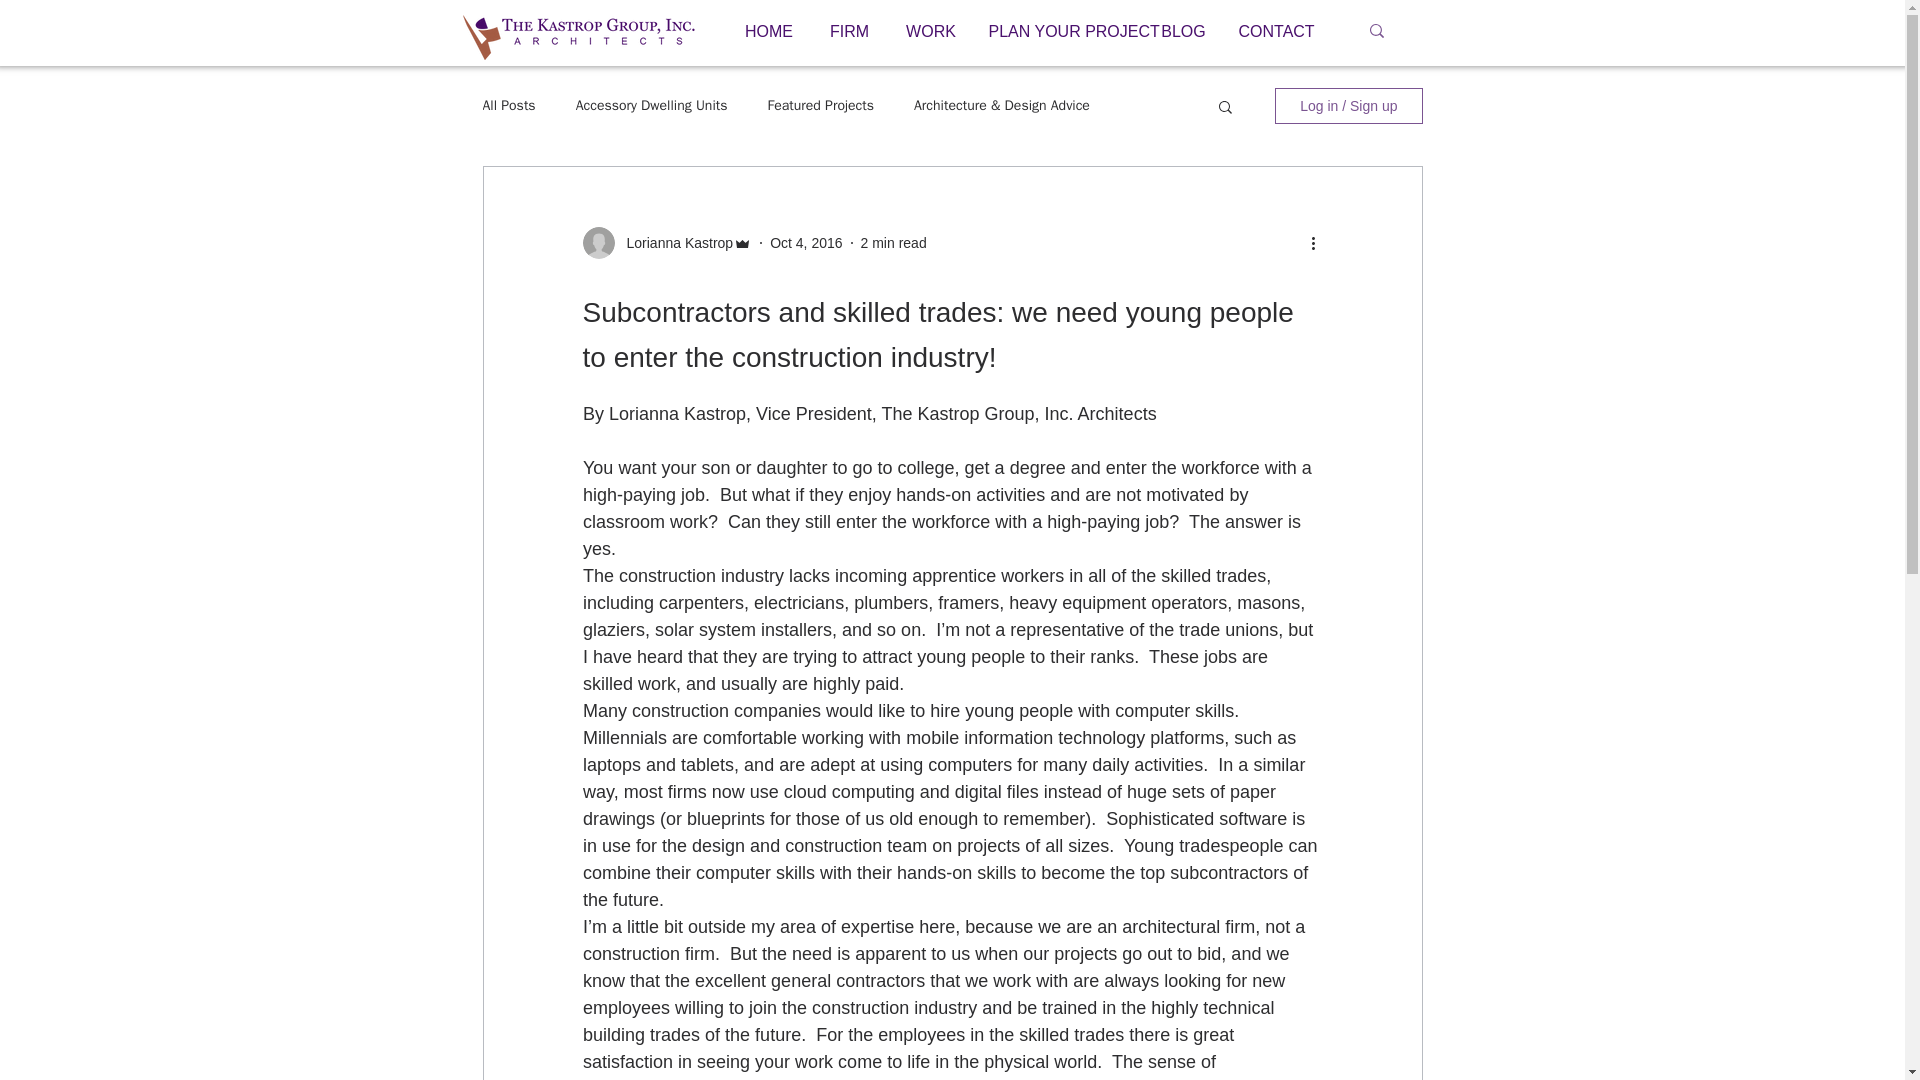 Image resolution: width=1920 pixels, height=1080 pixels. Describe the element at coordinates (820, 106) in the screenshot. I see `Featured Projects` at that location.